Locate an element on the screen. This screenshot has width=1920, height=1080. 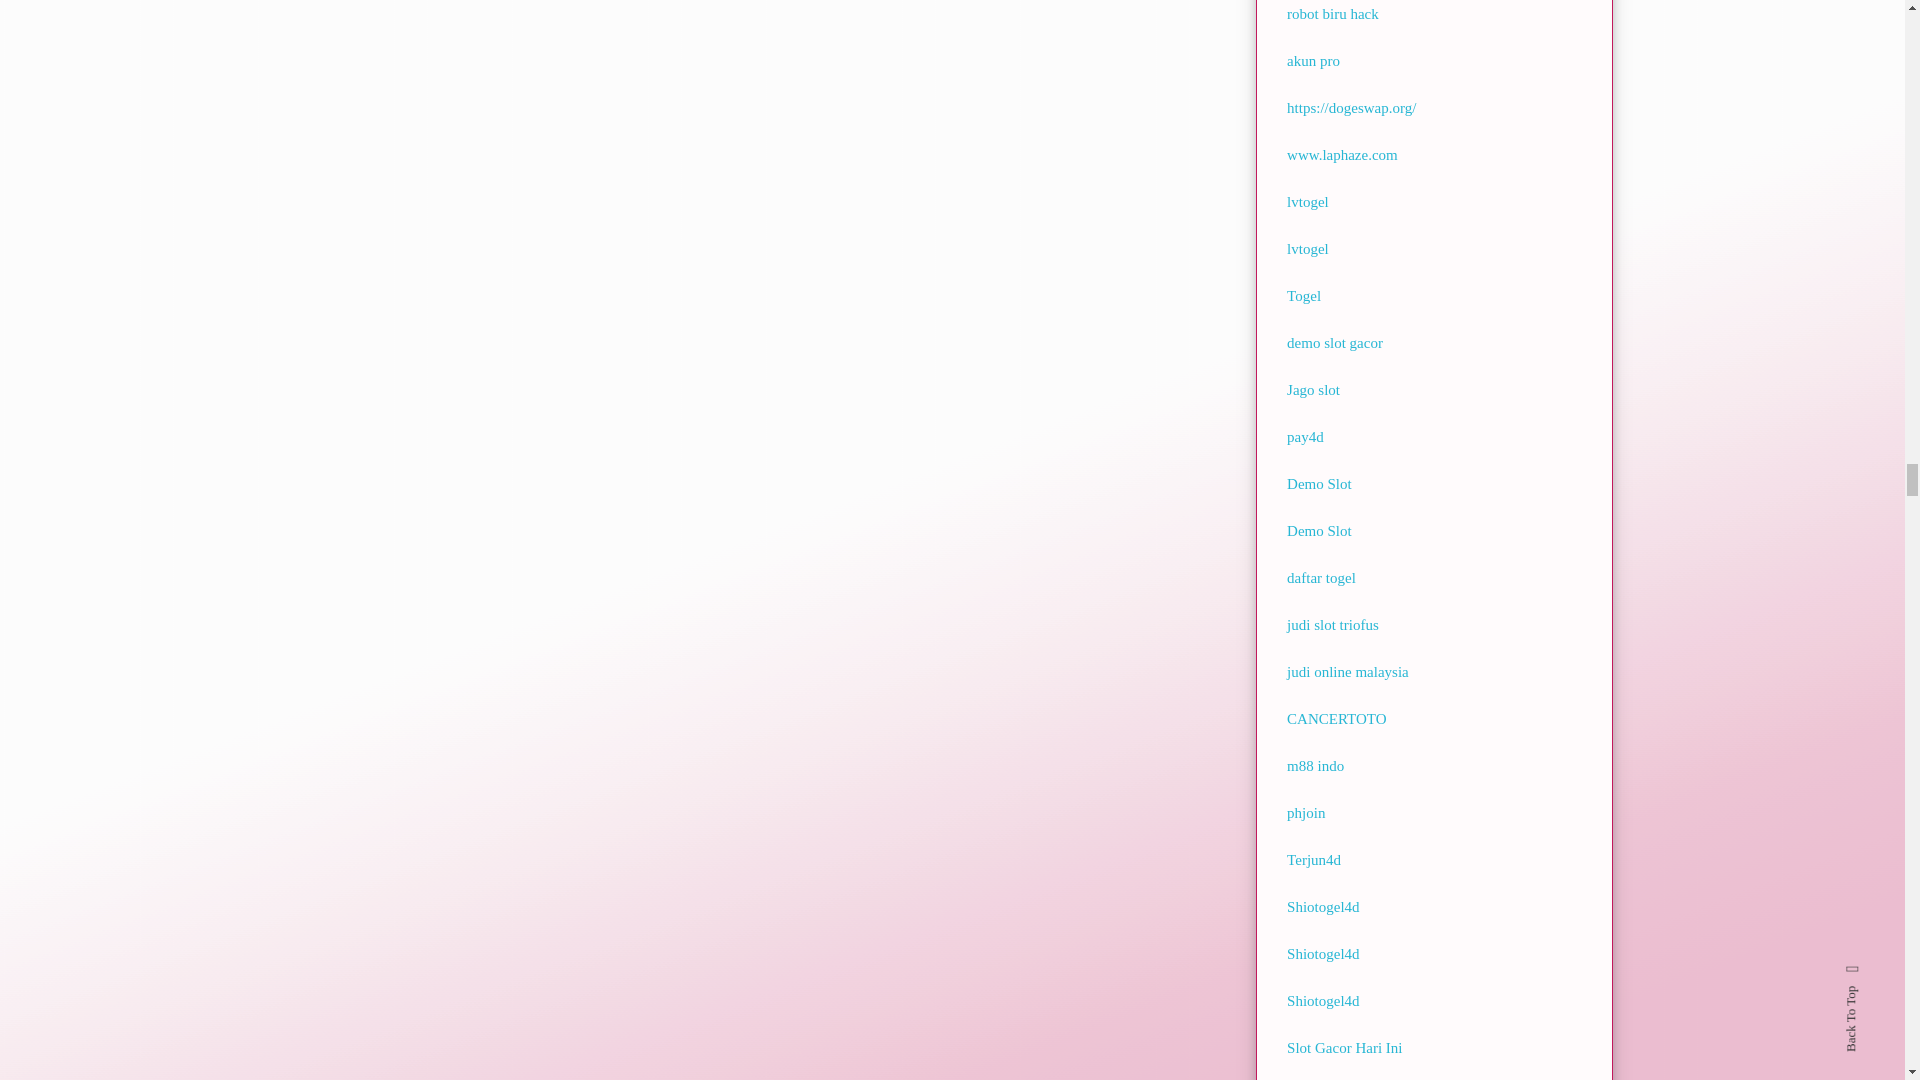
demo slot gacor is located at coordinates (1334, 342).